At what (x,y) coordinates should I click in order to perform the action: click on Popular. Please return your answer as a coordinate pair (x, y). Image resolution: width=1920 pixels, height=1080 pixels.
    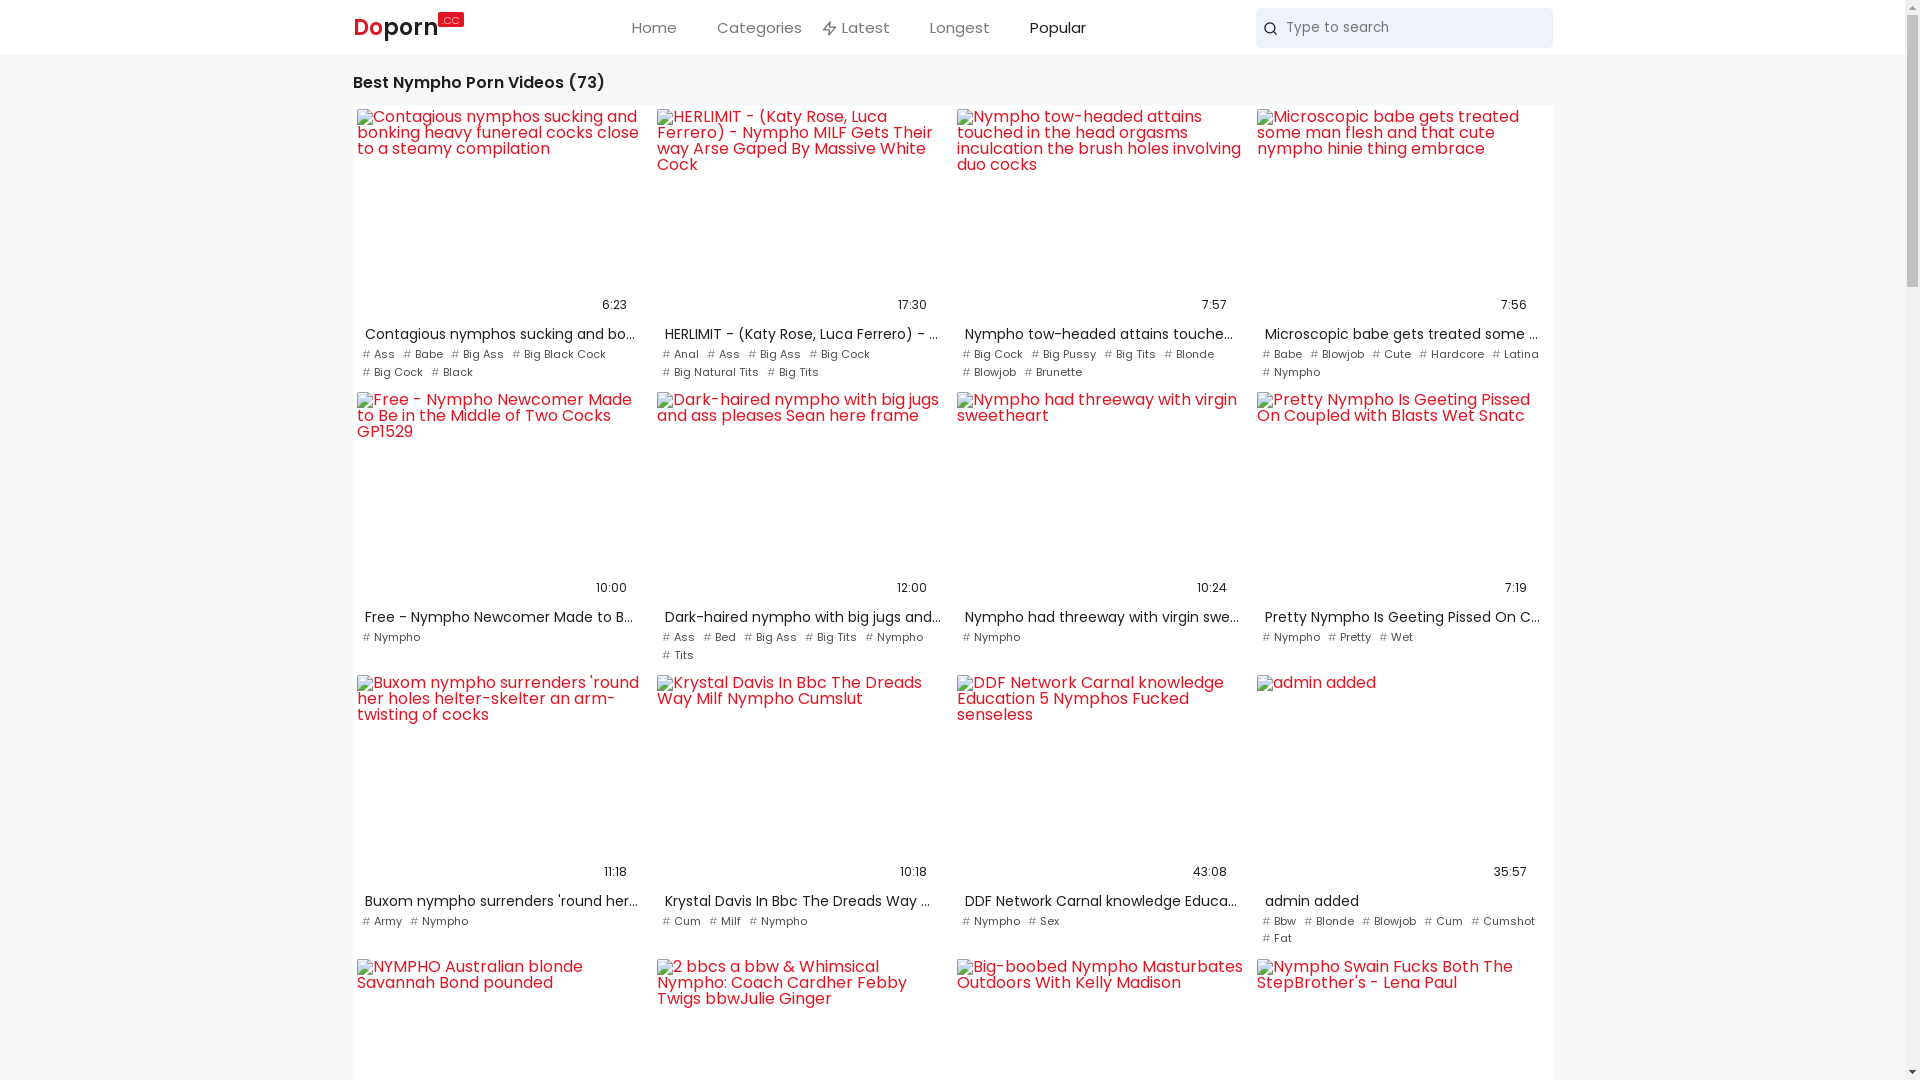
    Looking at the image, I should click on (1048, 28).